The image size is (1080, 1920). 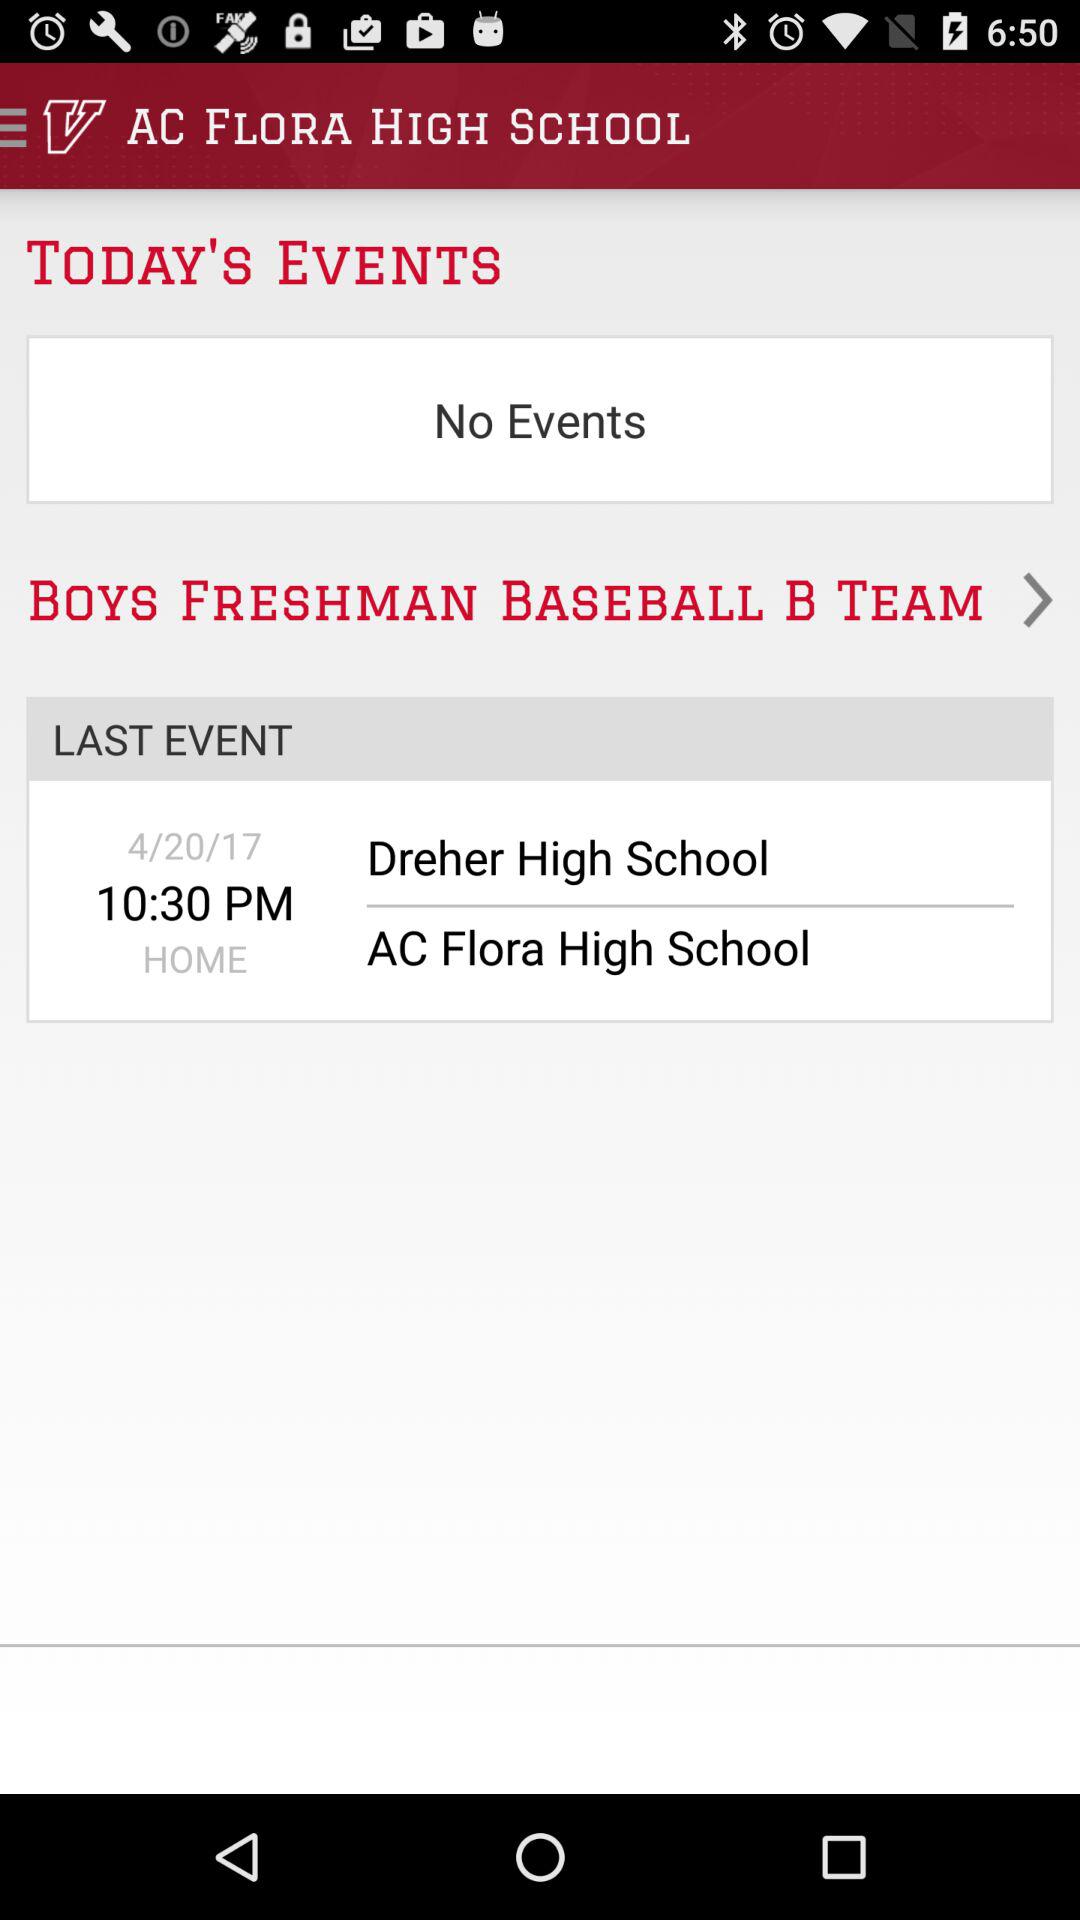 I want to click on launch the icon above the boys freshman baseball app, so click(x=540, y=419).